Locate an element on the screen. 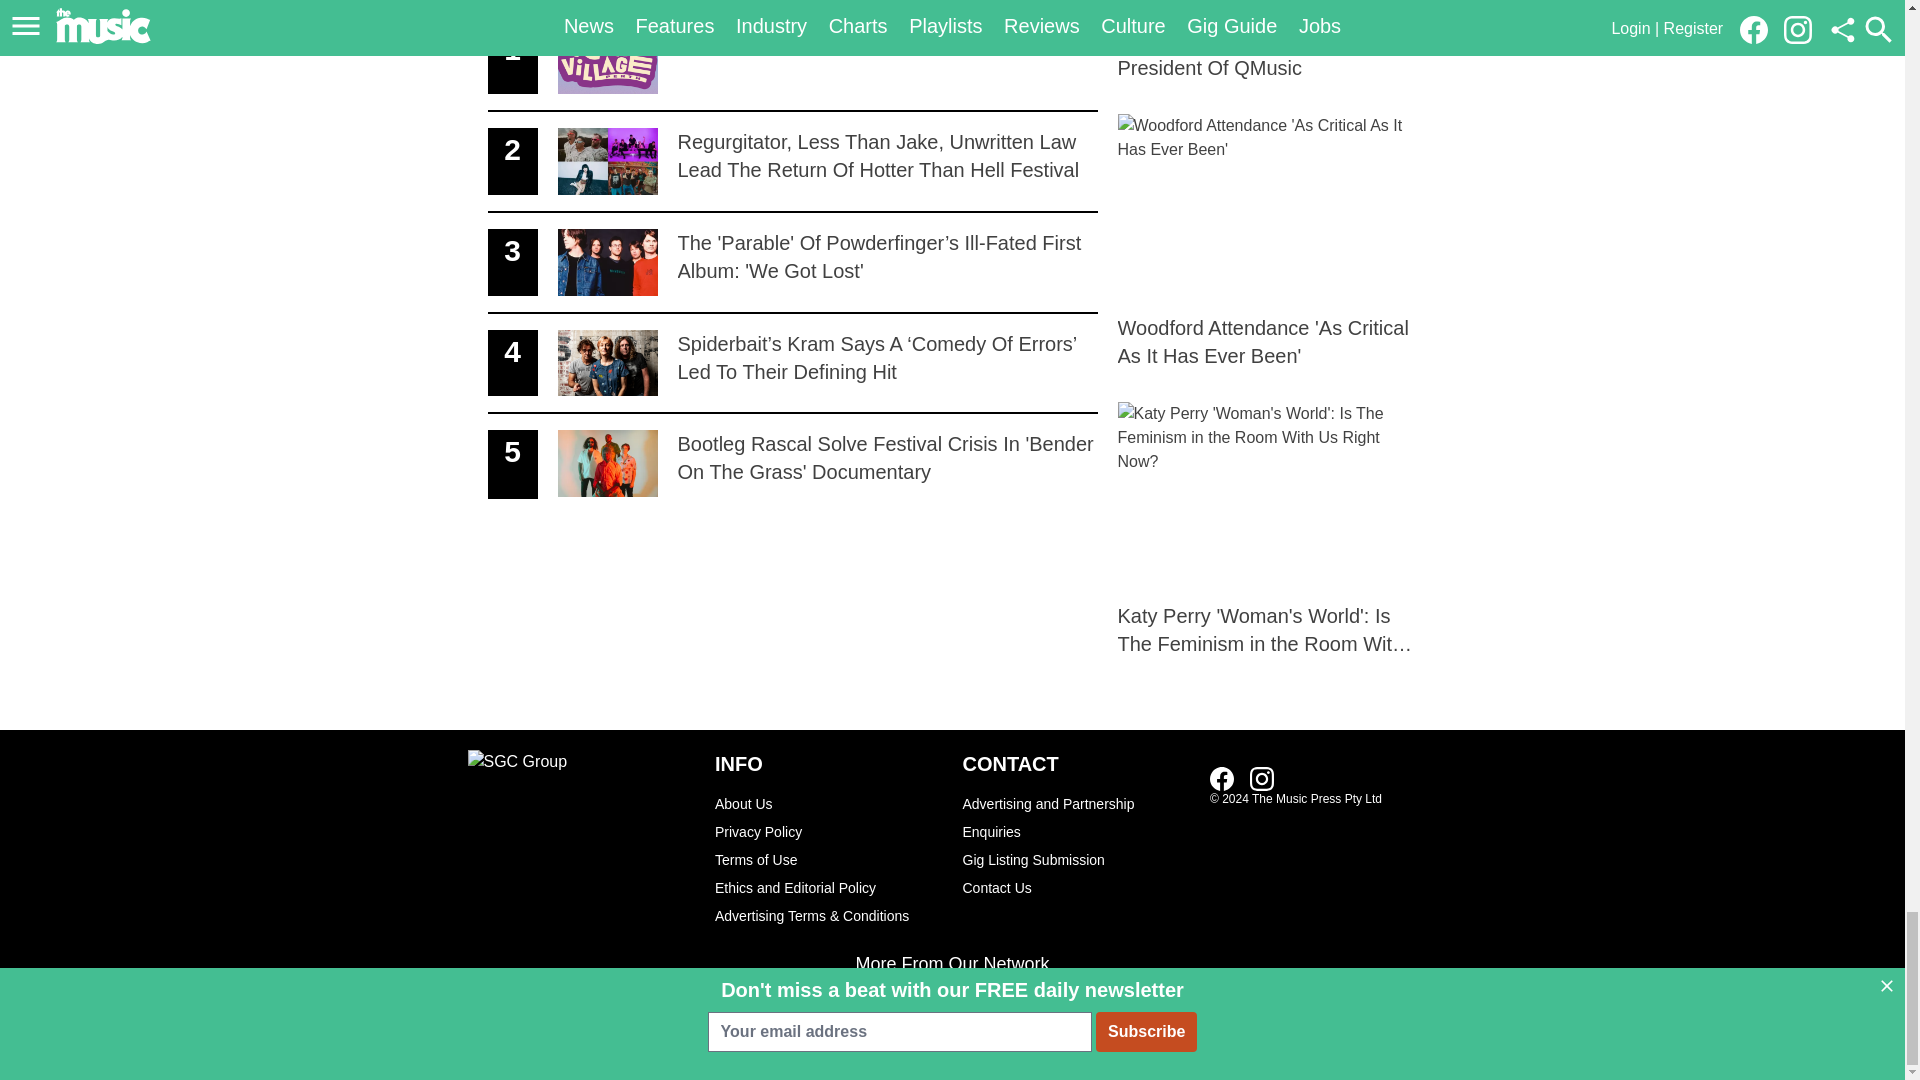  Link to our Facebook is located at coordinates (1222, 778).